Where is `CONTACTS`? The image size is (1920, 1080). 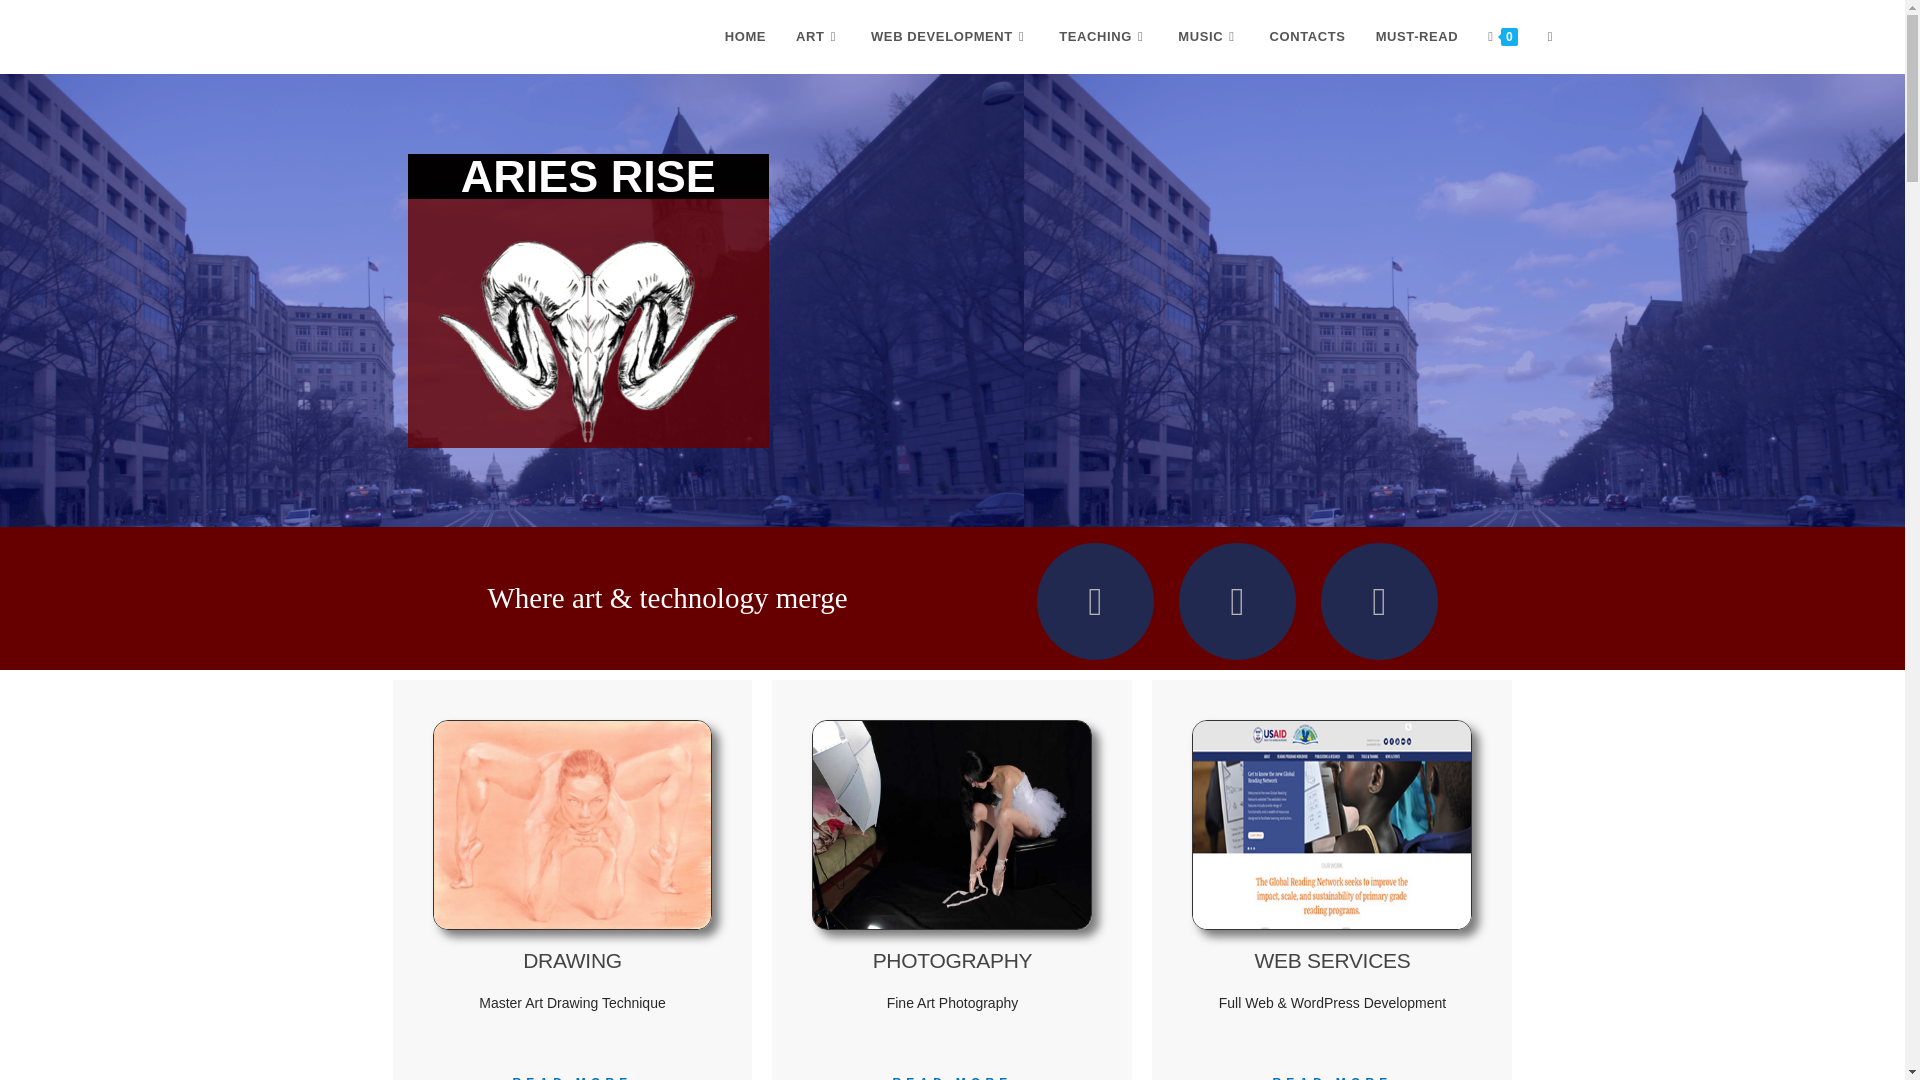
CONTACTS is located at coordinates (1308, 37).